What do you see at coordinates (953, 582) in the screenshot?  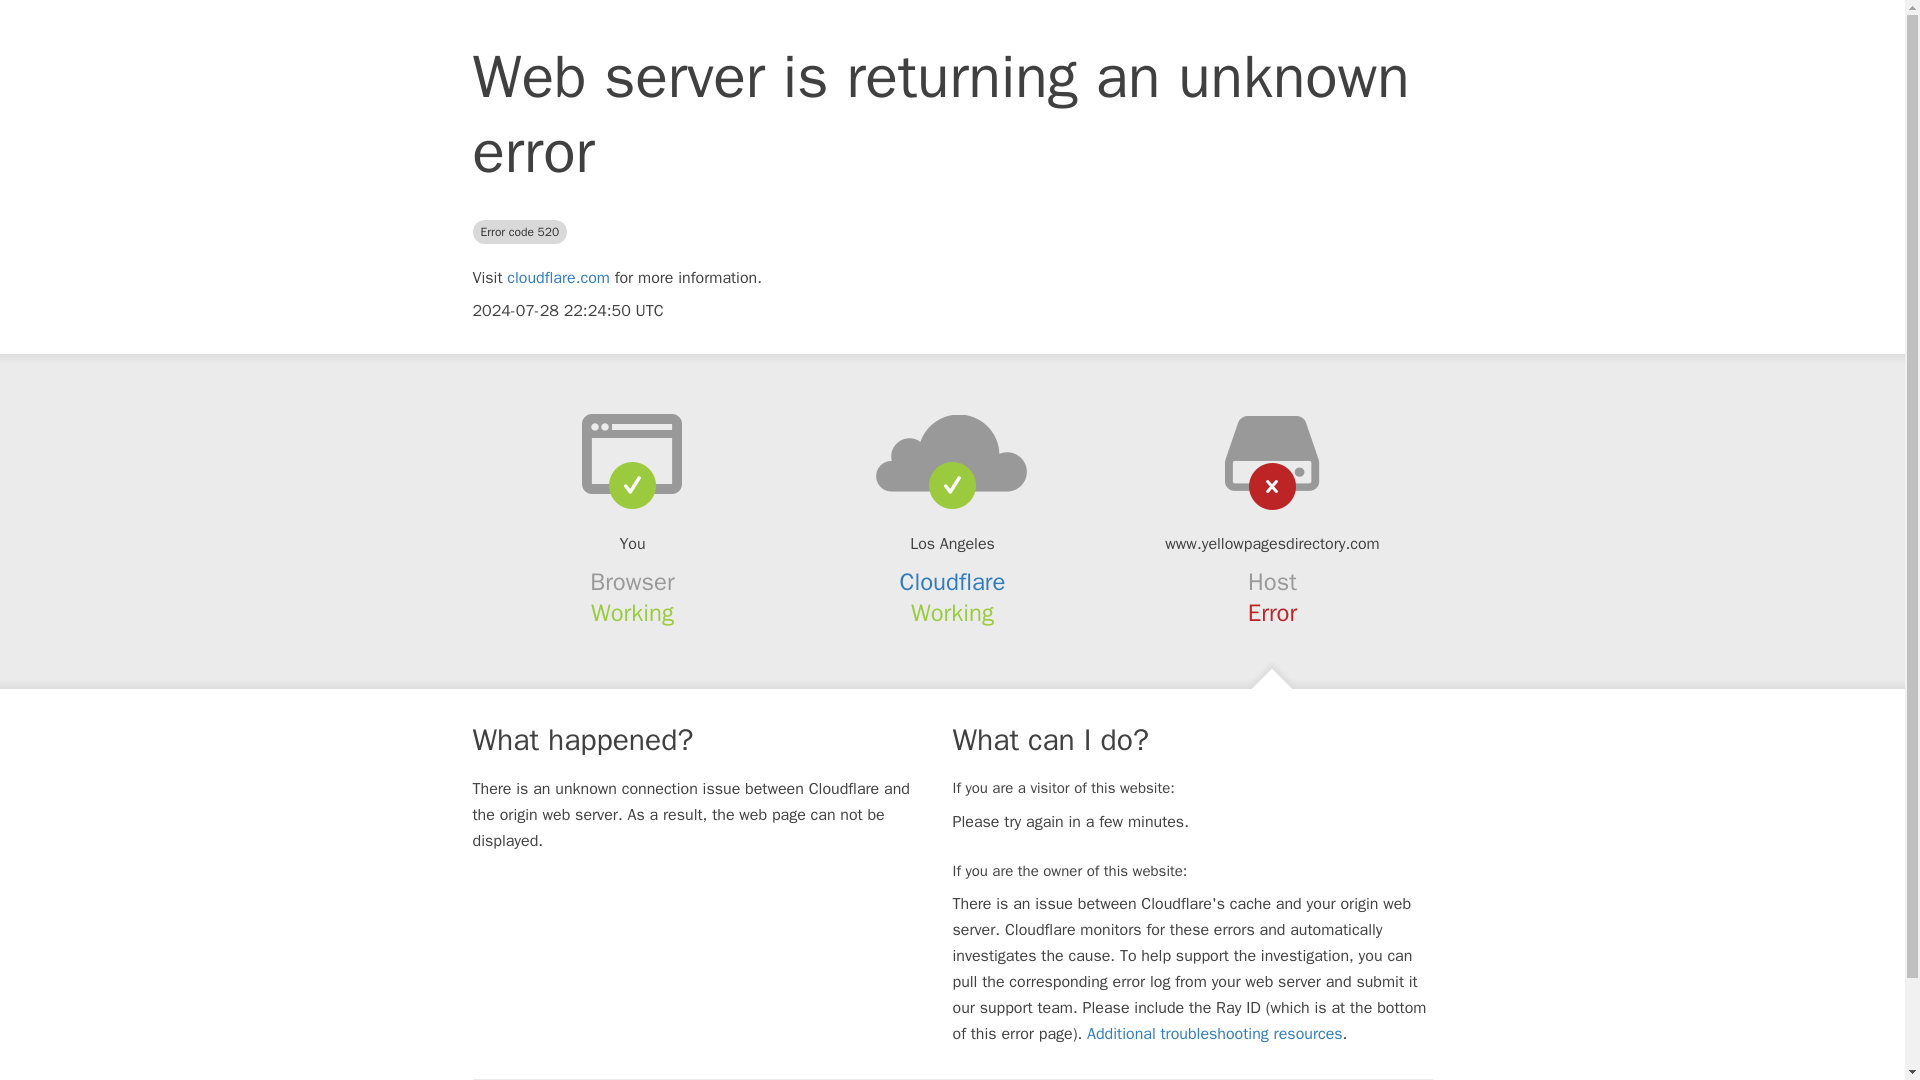 I see `Cloudflare` at bounding box center [953, 582].